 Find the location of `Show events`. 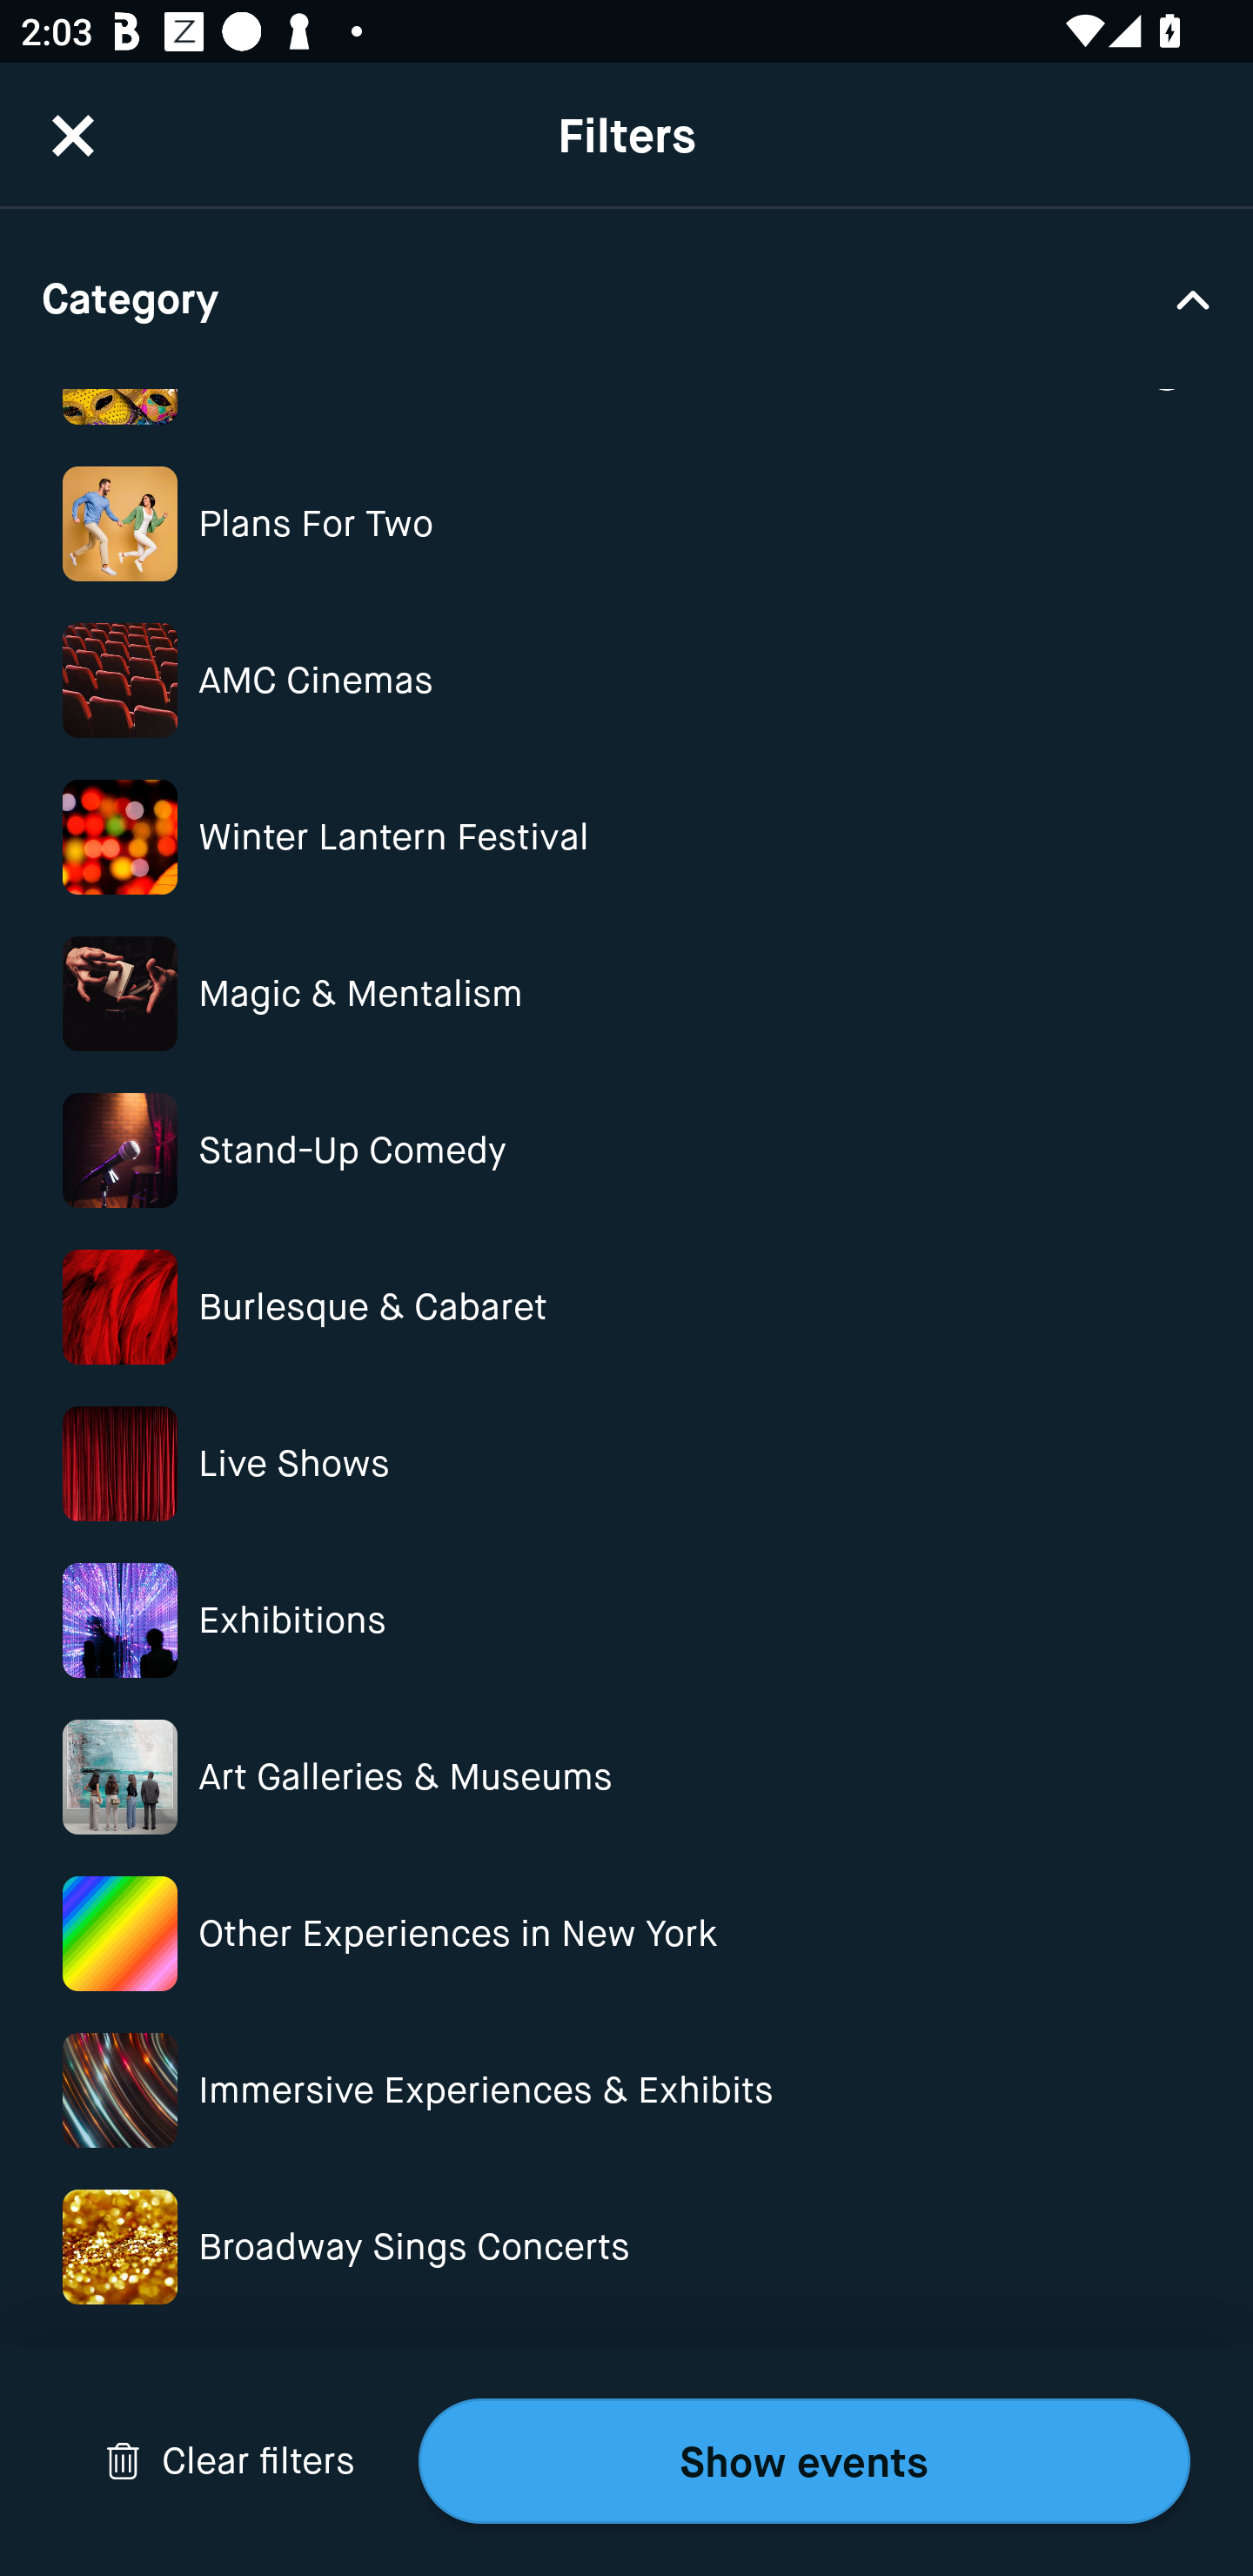

Show events is located at coordinates (804, 2461).